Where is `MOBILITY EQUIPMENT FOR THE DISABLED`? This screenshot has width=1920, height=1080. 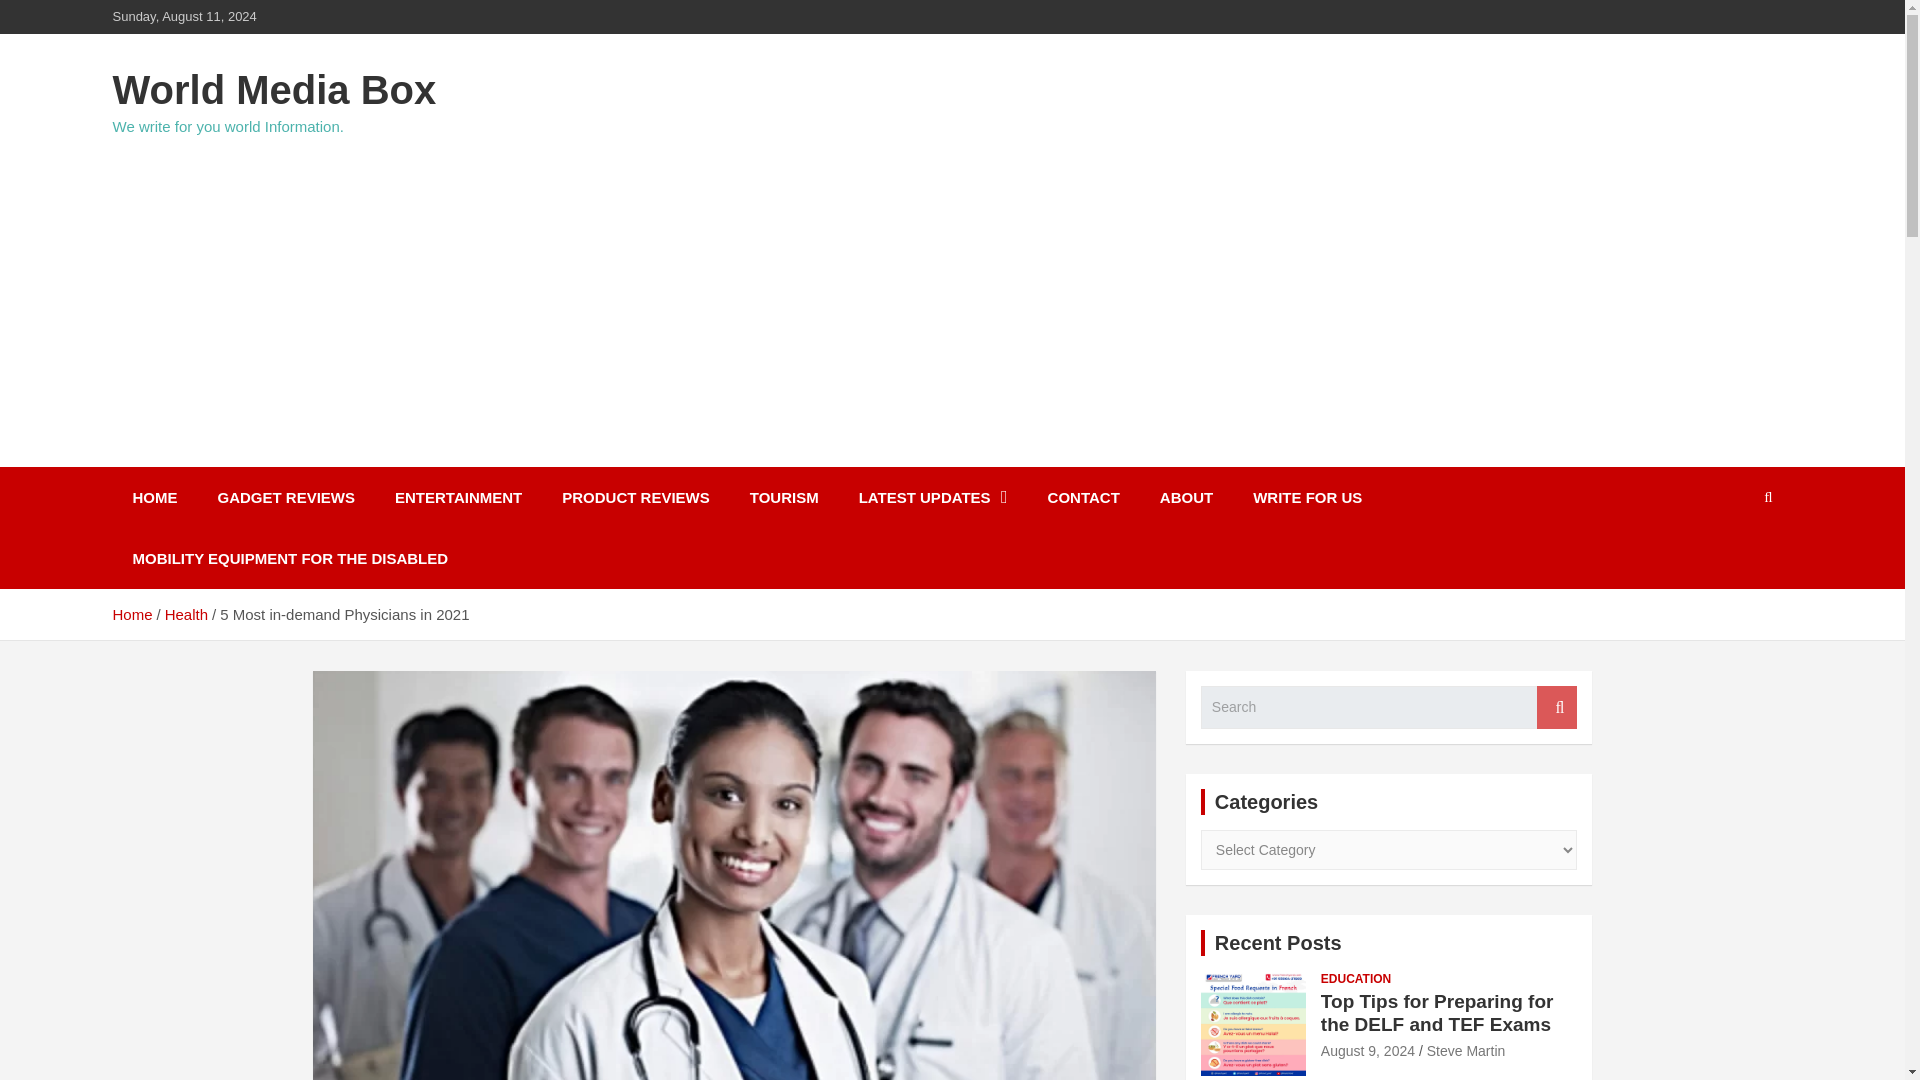
MOBILITY EQUIPMENT FOR THE DISABLED is located at coordinates (290, 558).